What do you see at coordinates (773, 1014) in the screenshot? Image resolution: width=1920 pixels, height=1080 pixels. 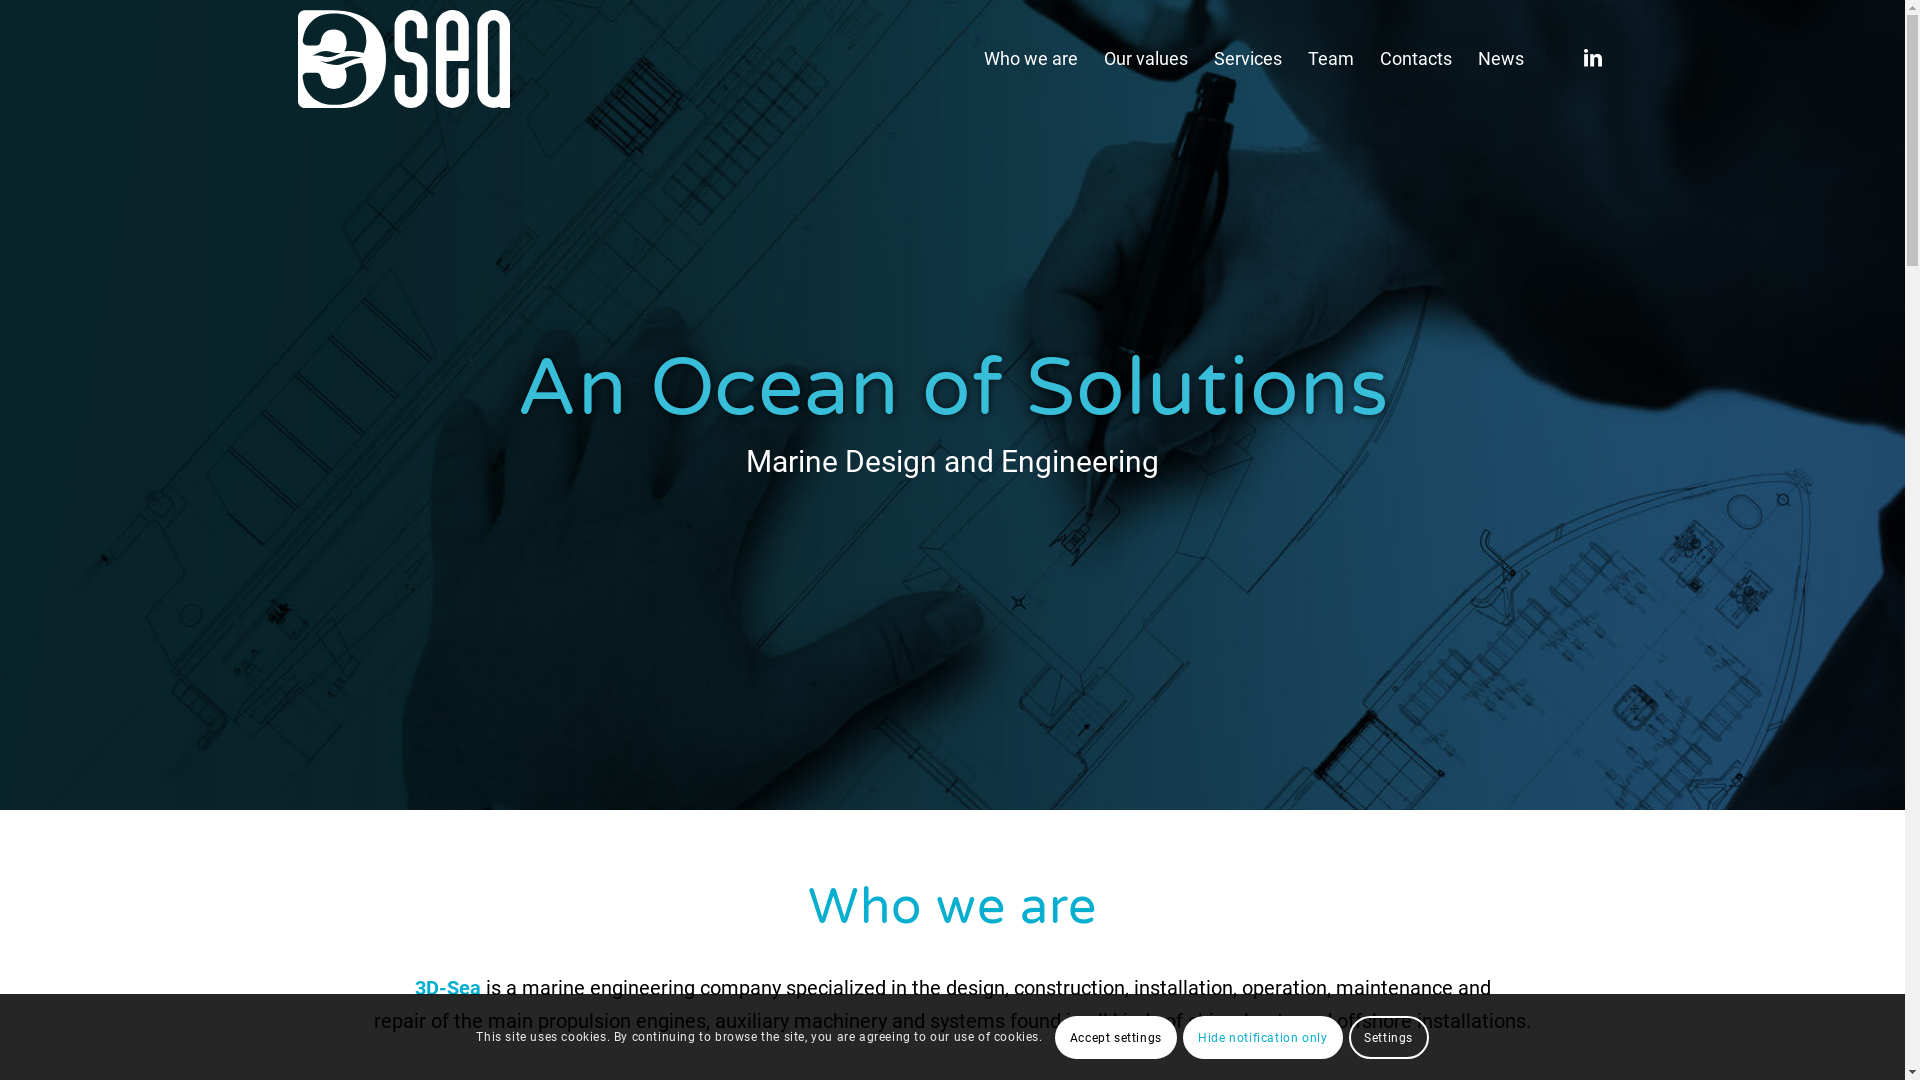 I see `Privacy Policy` at bounding box center [773, 1014].